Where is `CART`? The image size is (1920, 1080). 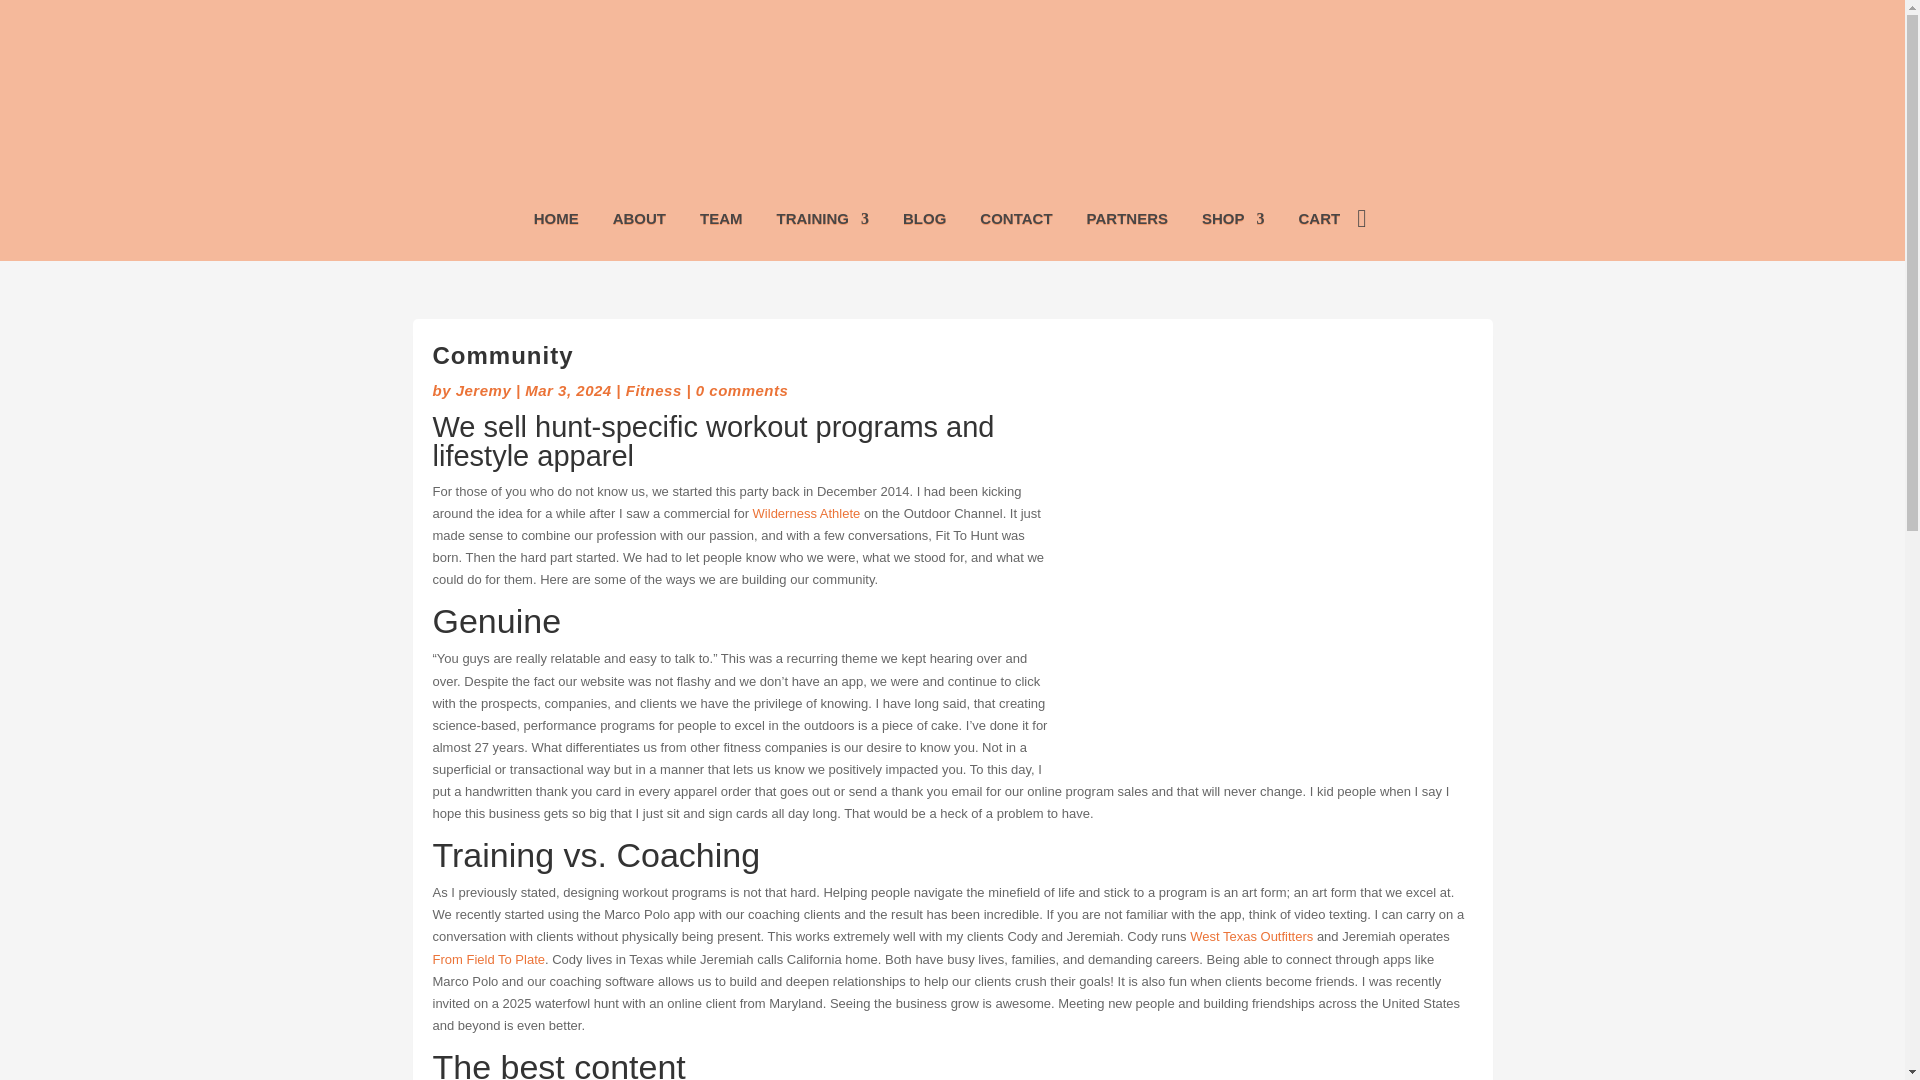 CART is located at coordinates (1318, 222).